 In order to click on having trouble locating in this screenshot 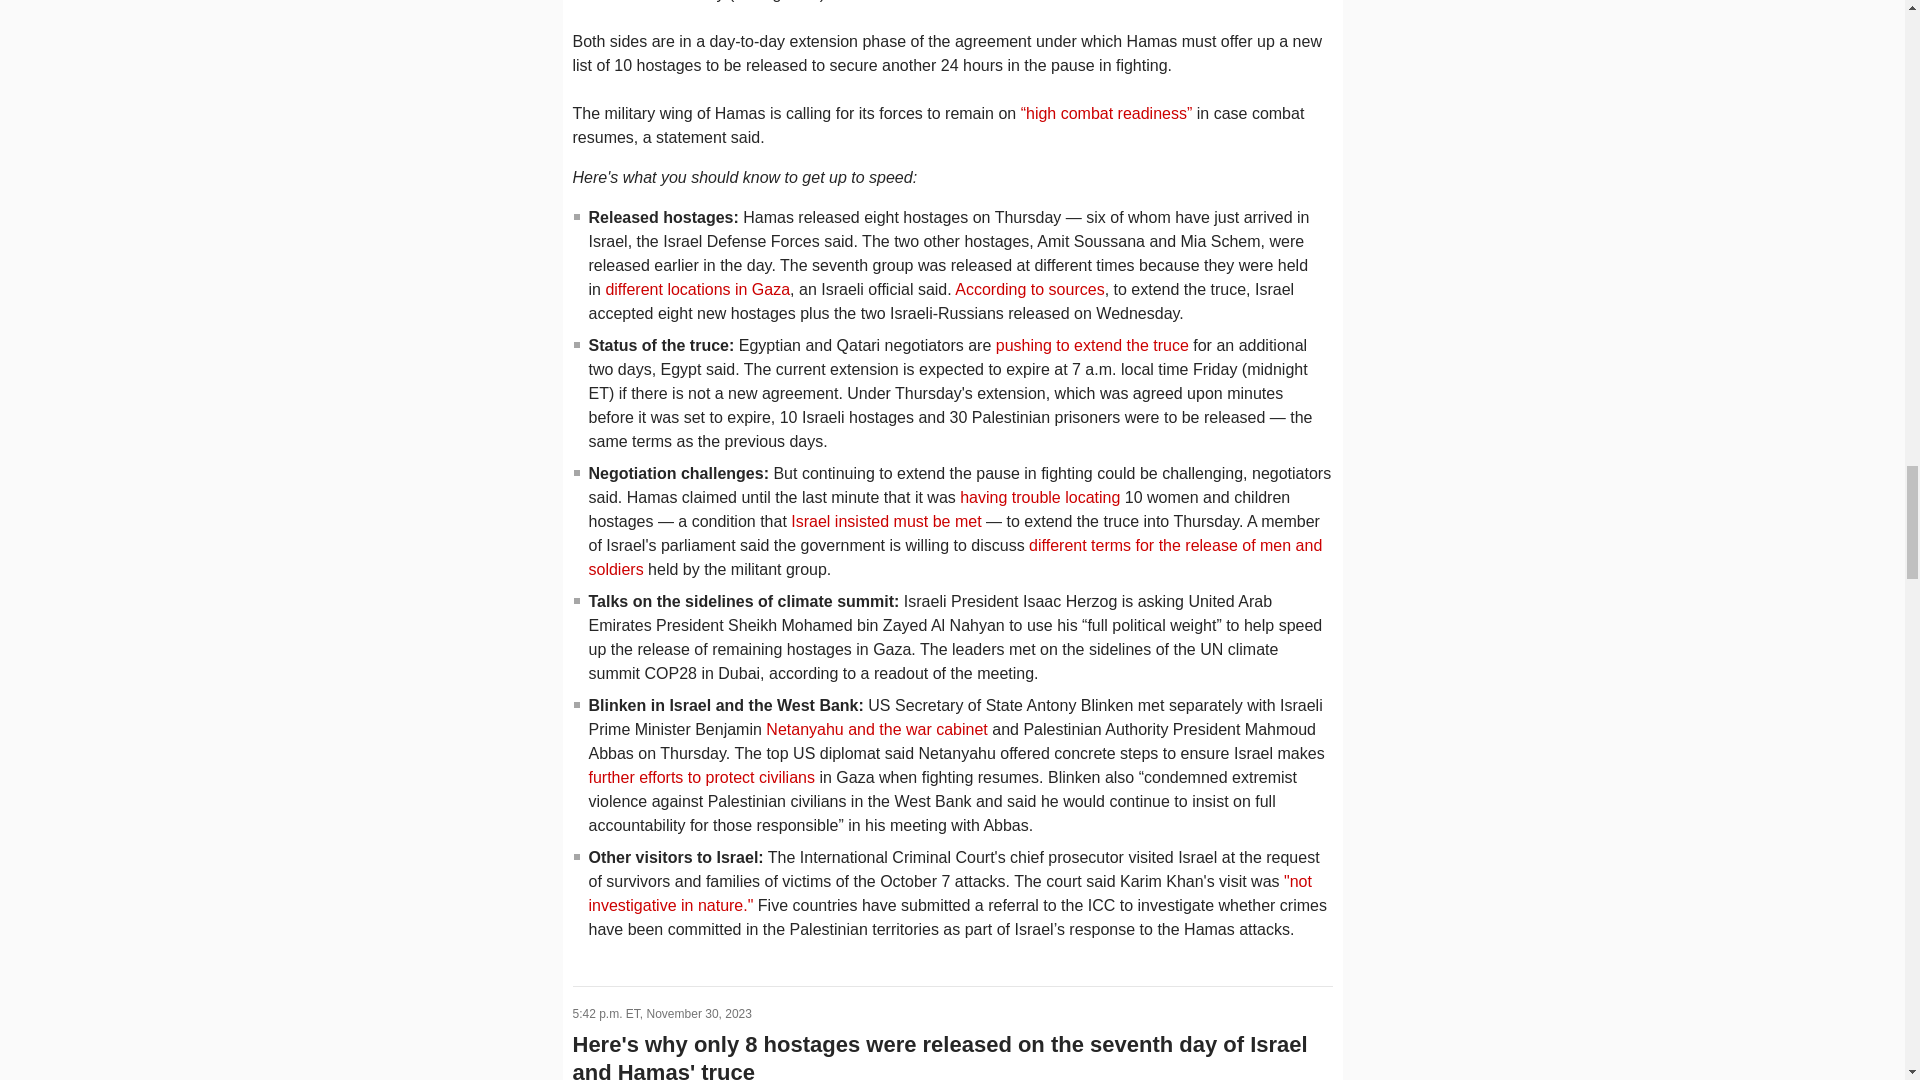, I will do `click(1040, 498)`.